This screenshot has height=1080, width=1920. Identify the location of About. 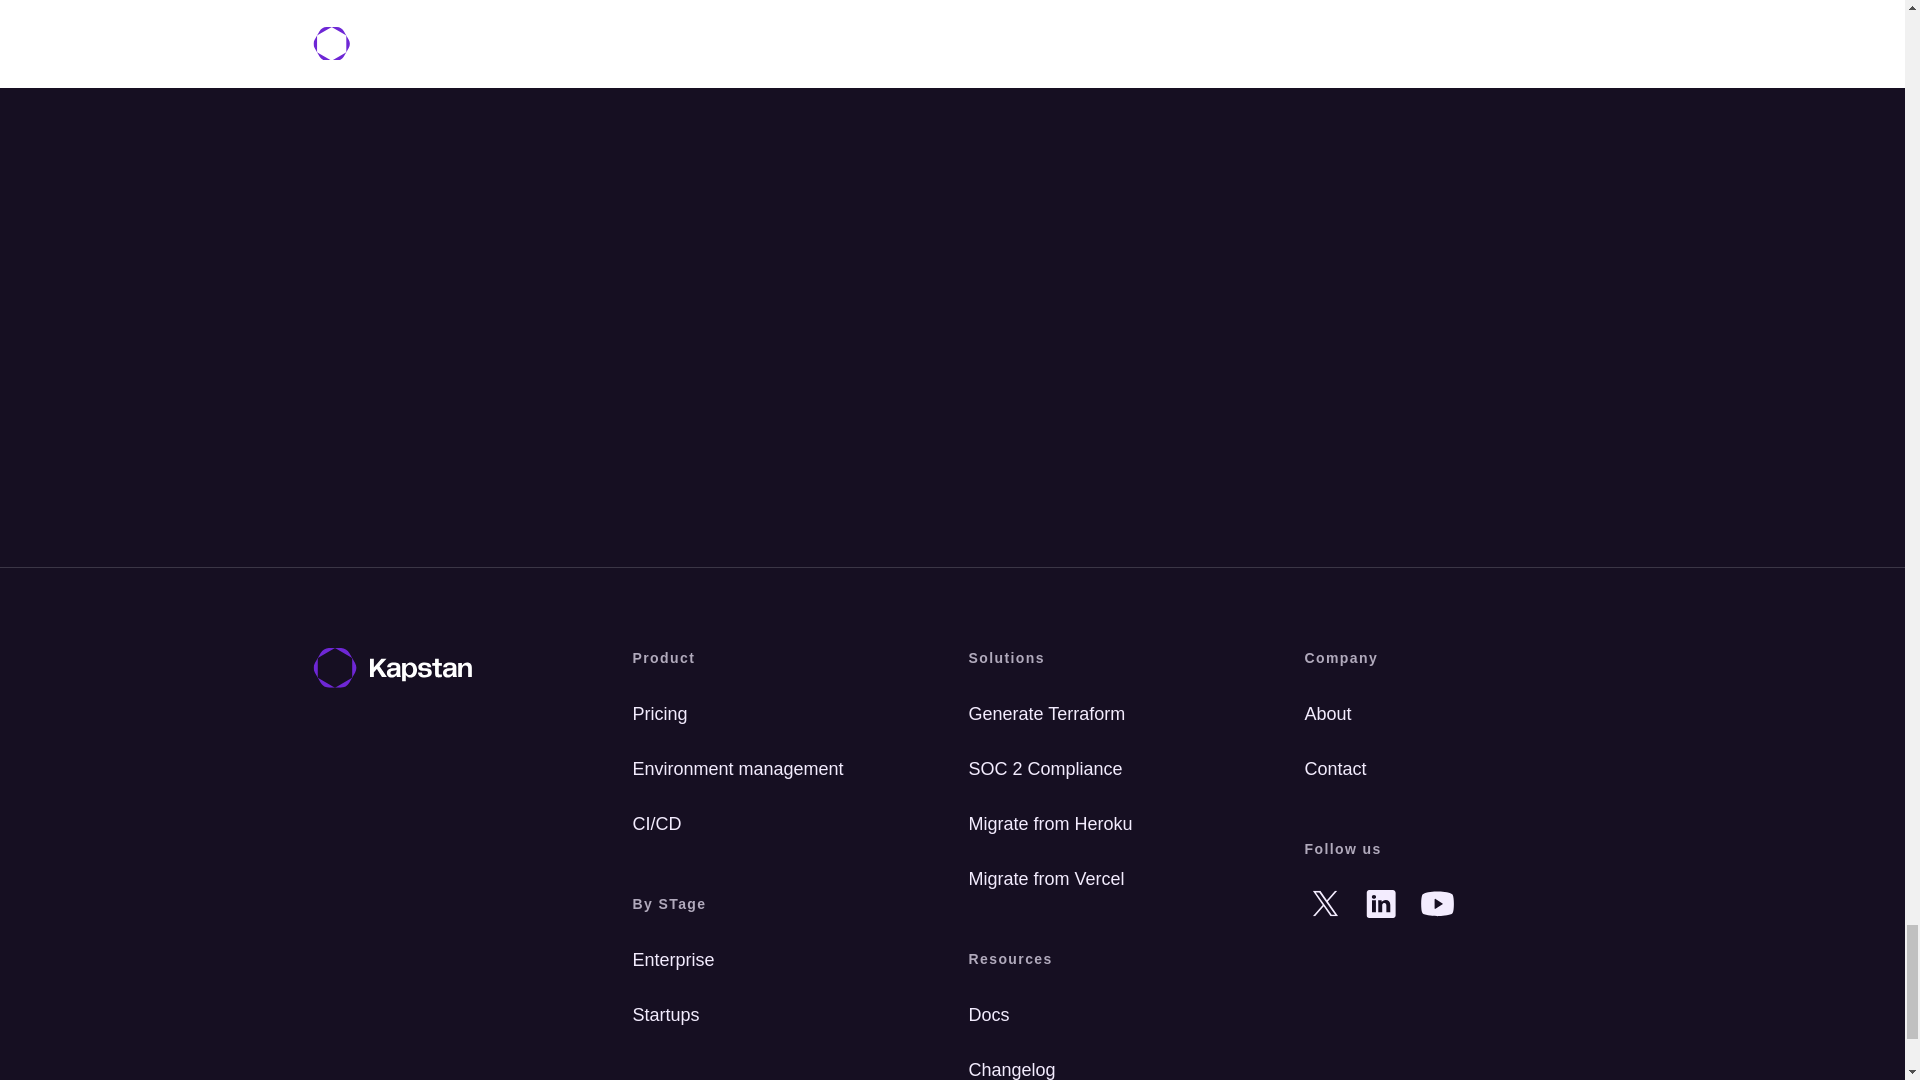
(1447, 714).